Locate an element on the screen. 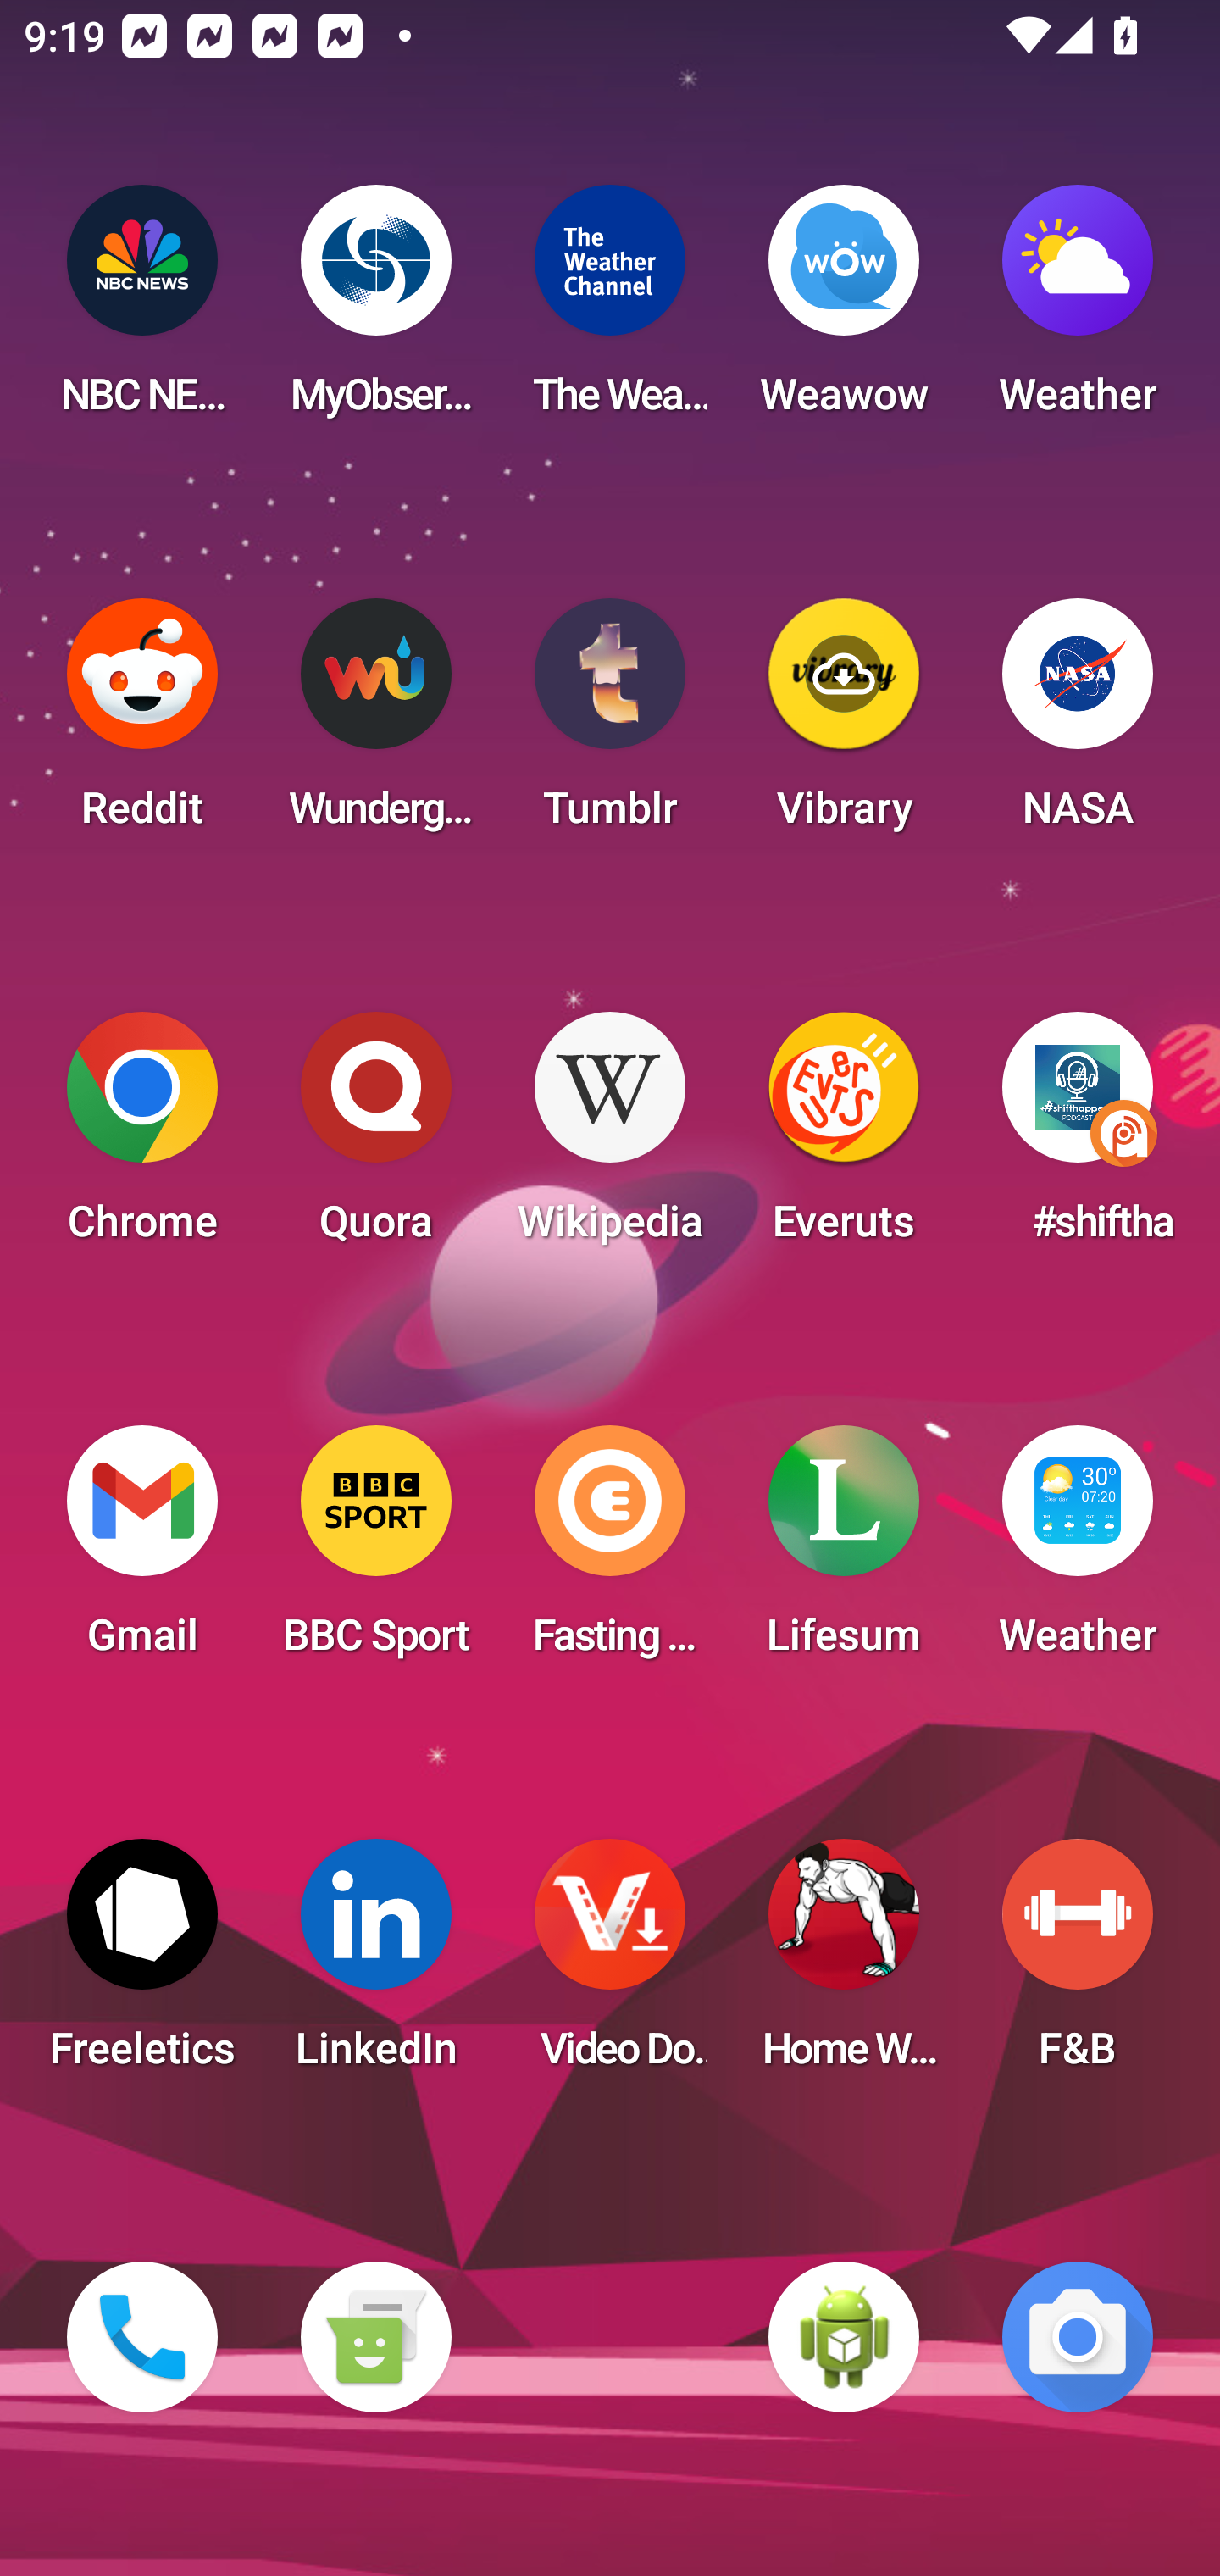 Image resolution: width=1220 pixels, height=2576 pixels. Everuts is located at coordinates (844, 1137).